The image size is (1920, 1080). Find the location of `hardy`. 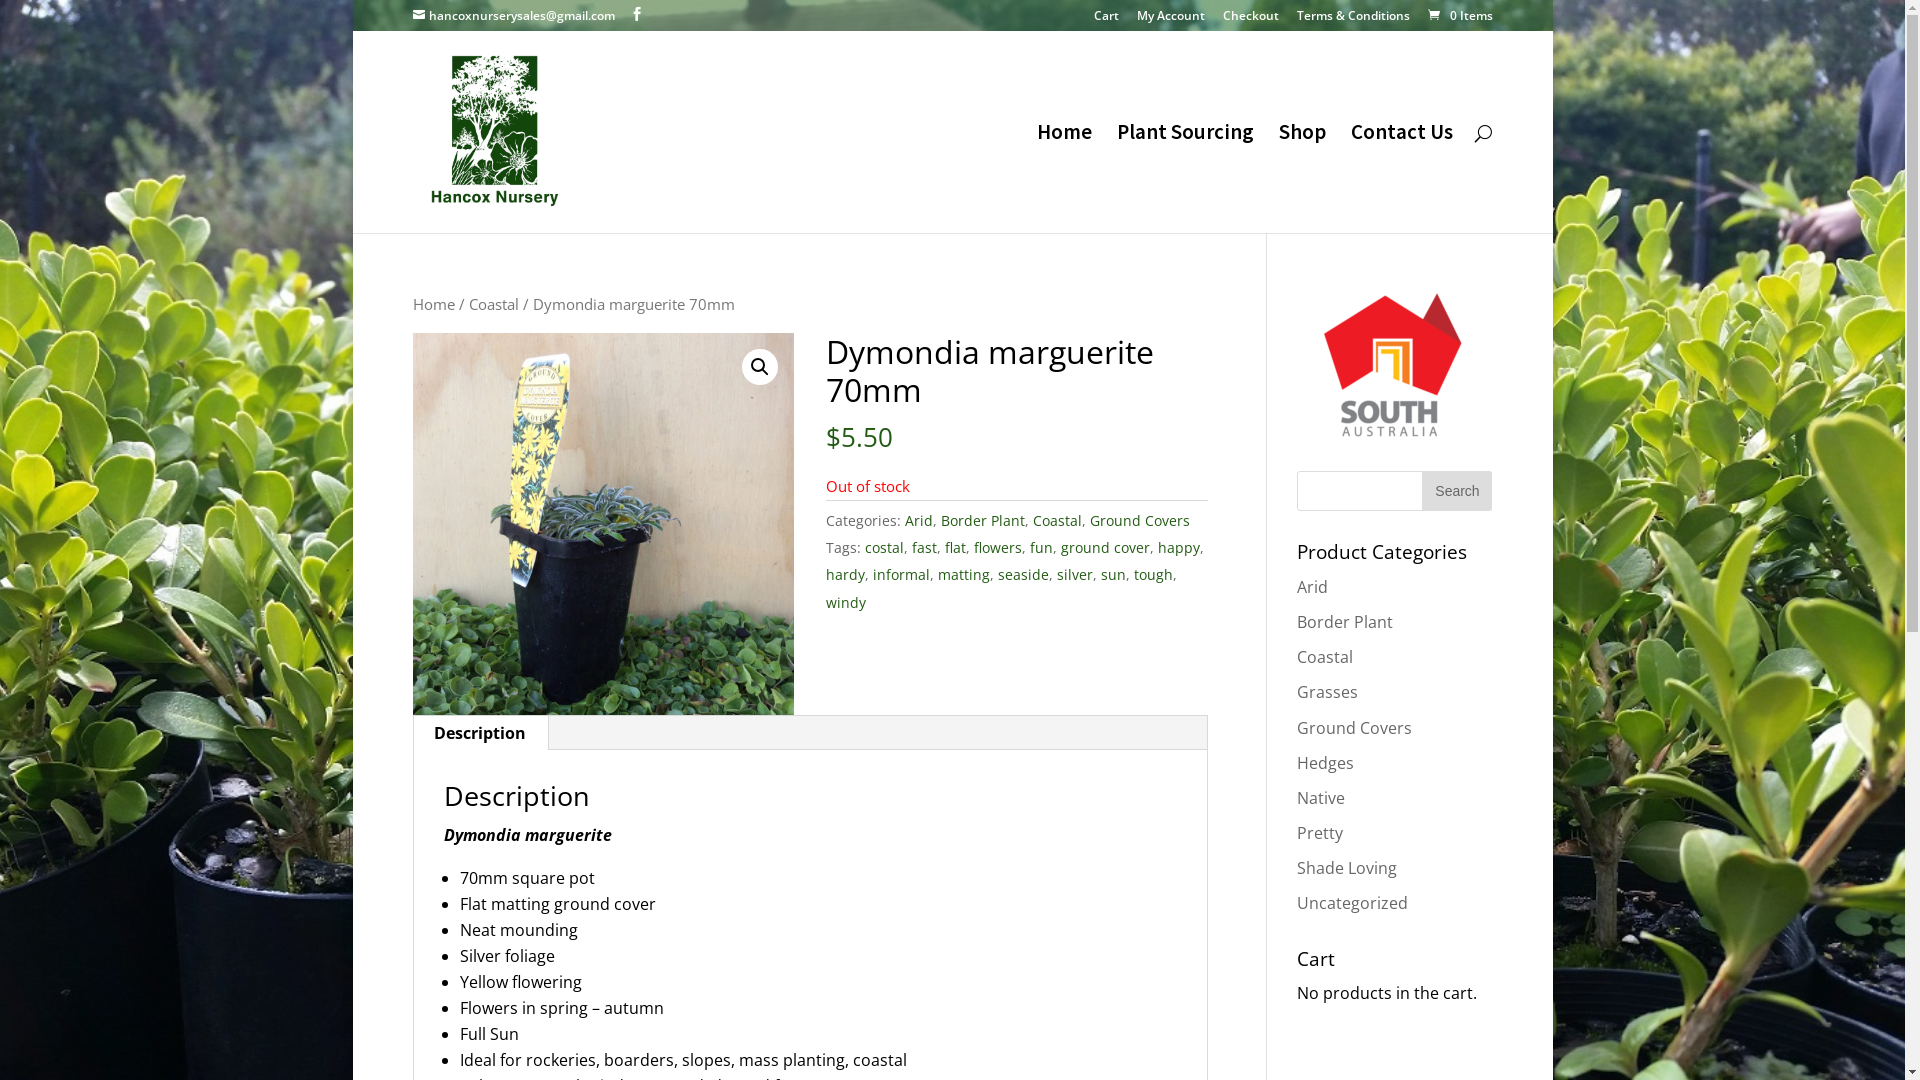

hardy is located at coordinates (846, 574).